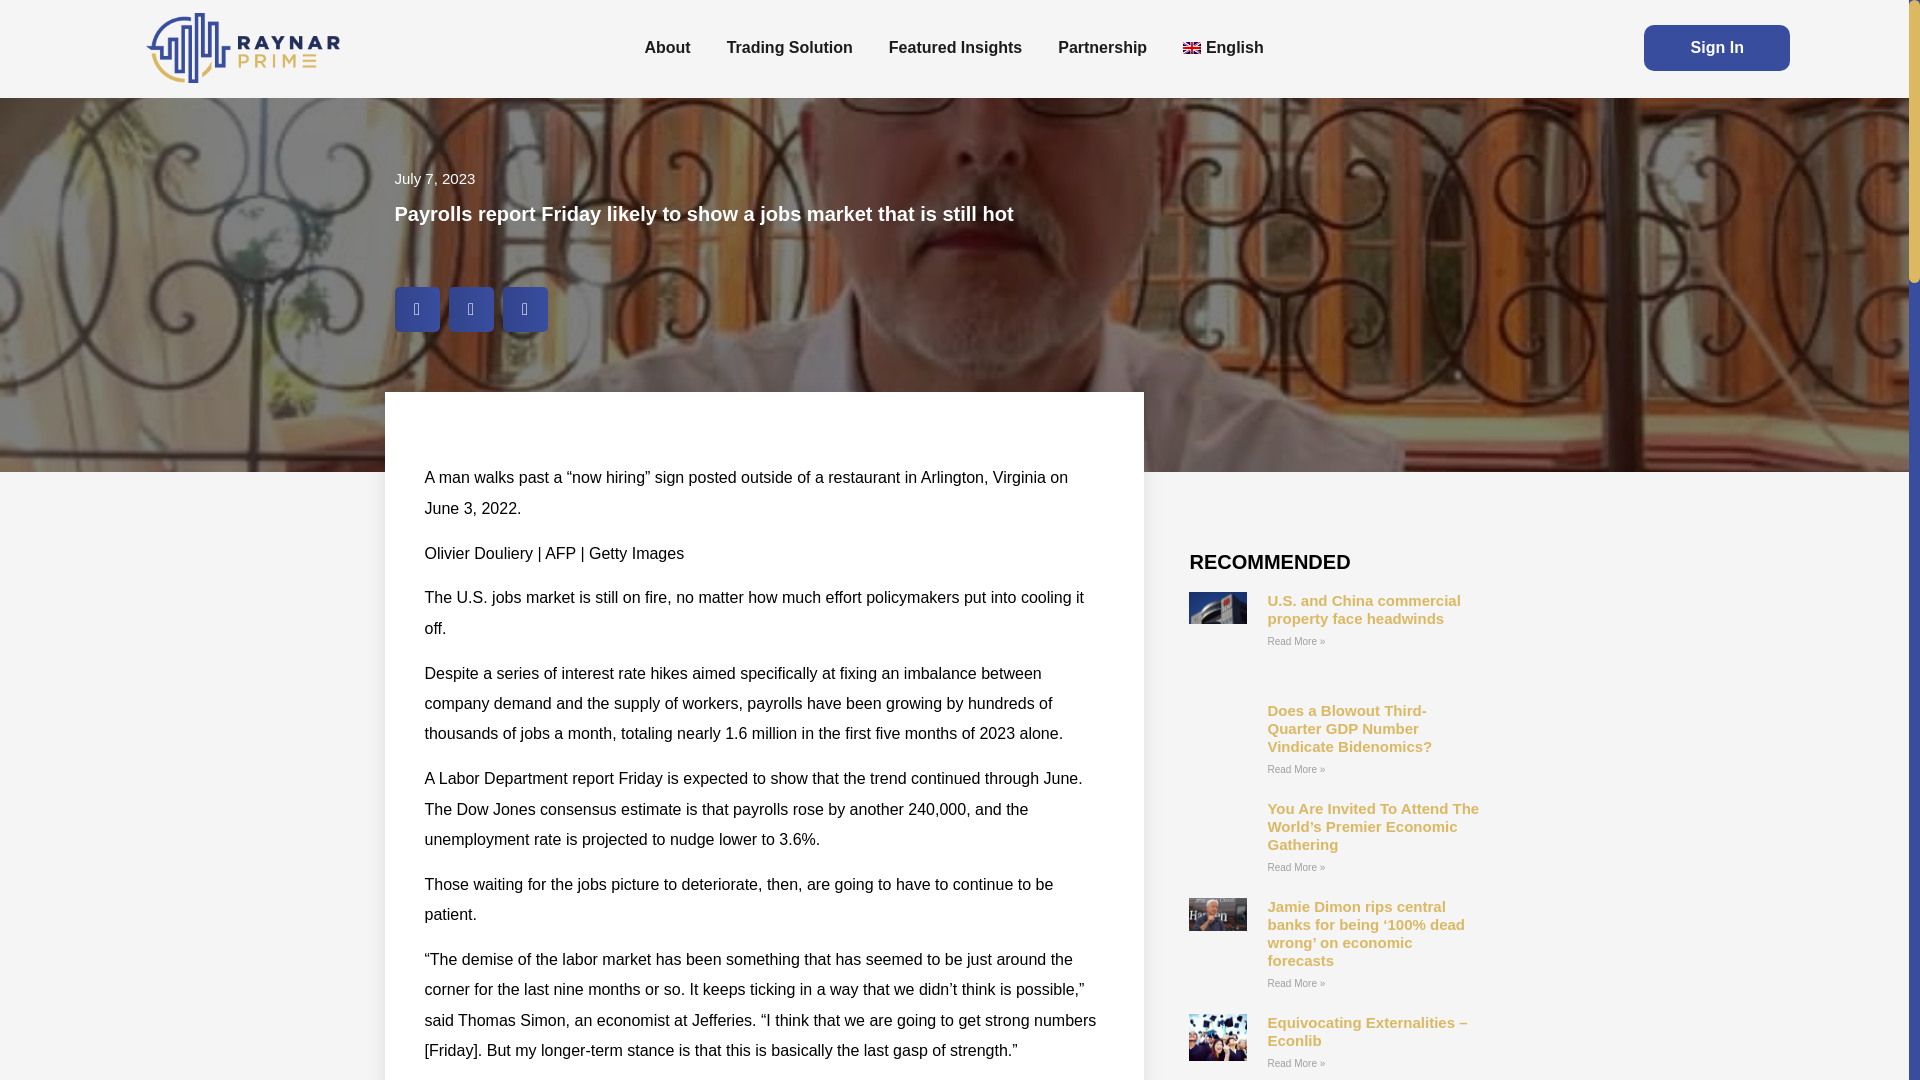  What do you see at coordinates (790, 48) in the screenshot?
I see `Trading Solution` at bounding box center [790, 48].